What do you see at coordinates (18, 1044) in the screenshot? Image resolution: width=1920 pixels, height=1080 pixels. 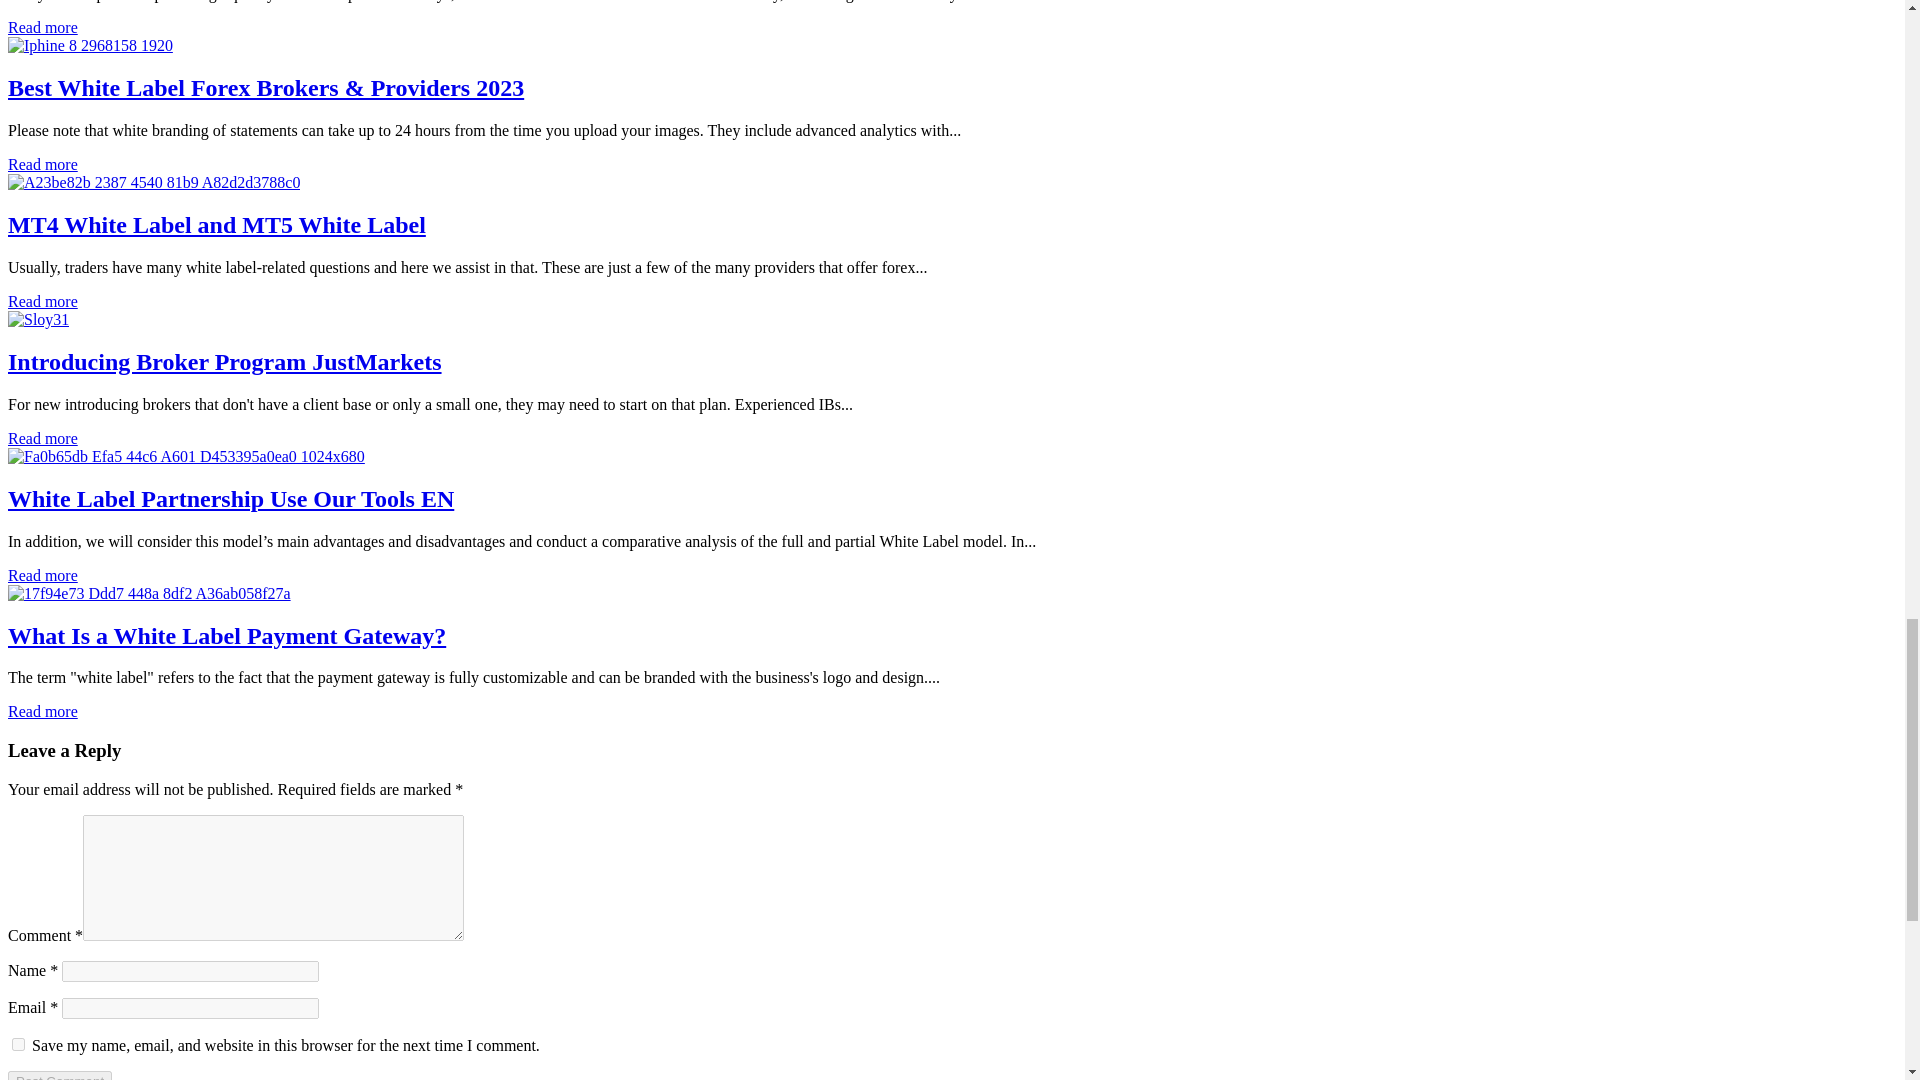 I see `yes` at bounding box center [18, 1044].